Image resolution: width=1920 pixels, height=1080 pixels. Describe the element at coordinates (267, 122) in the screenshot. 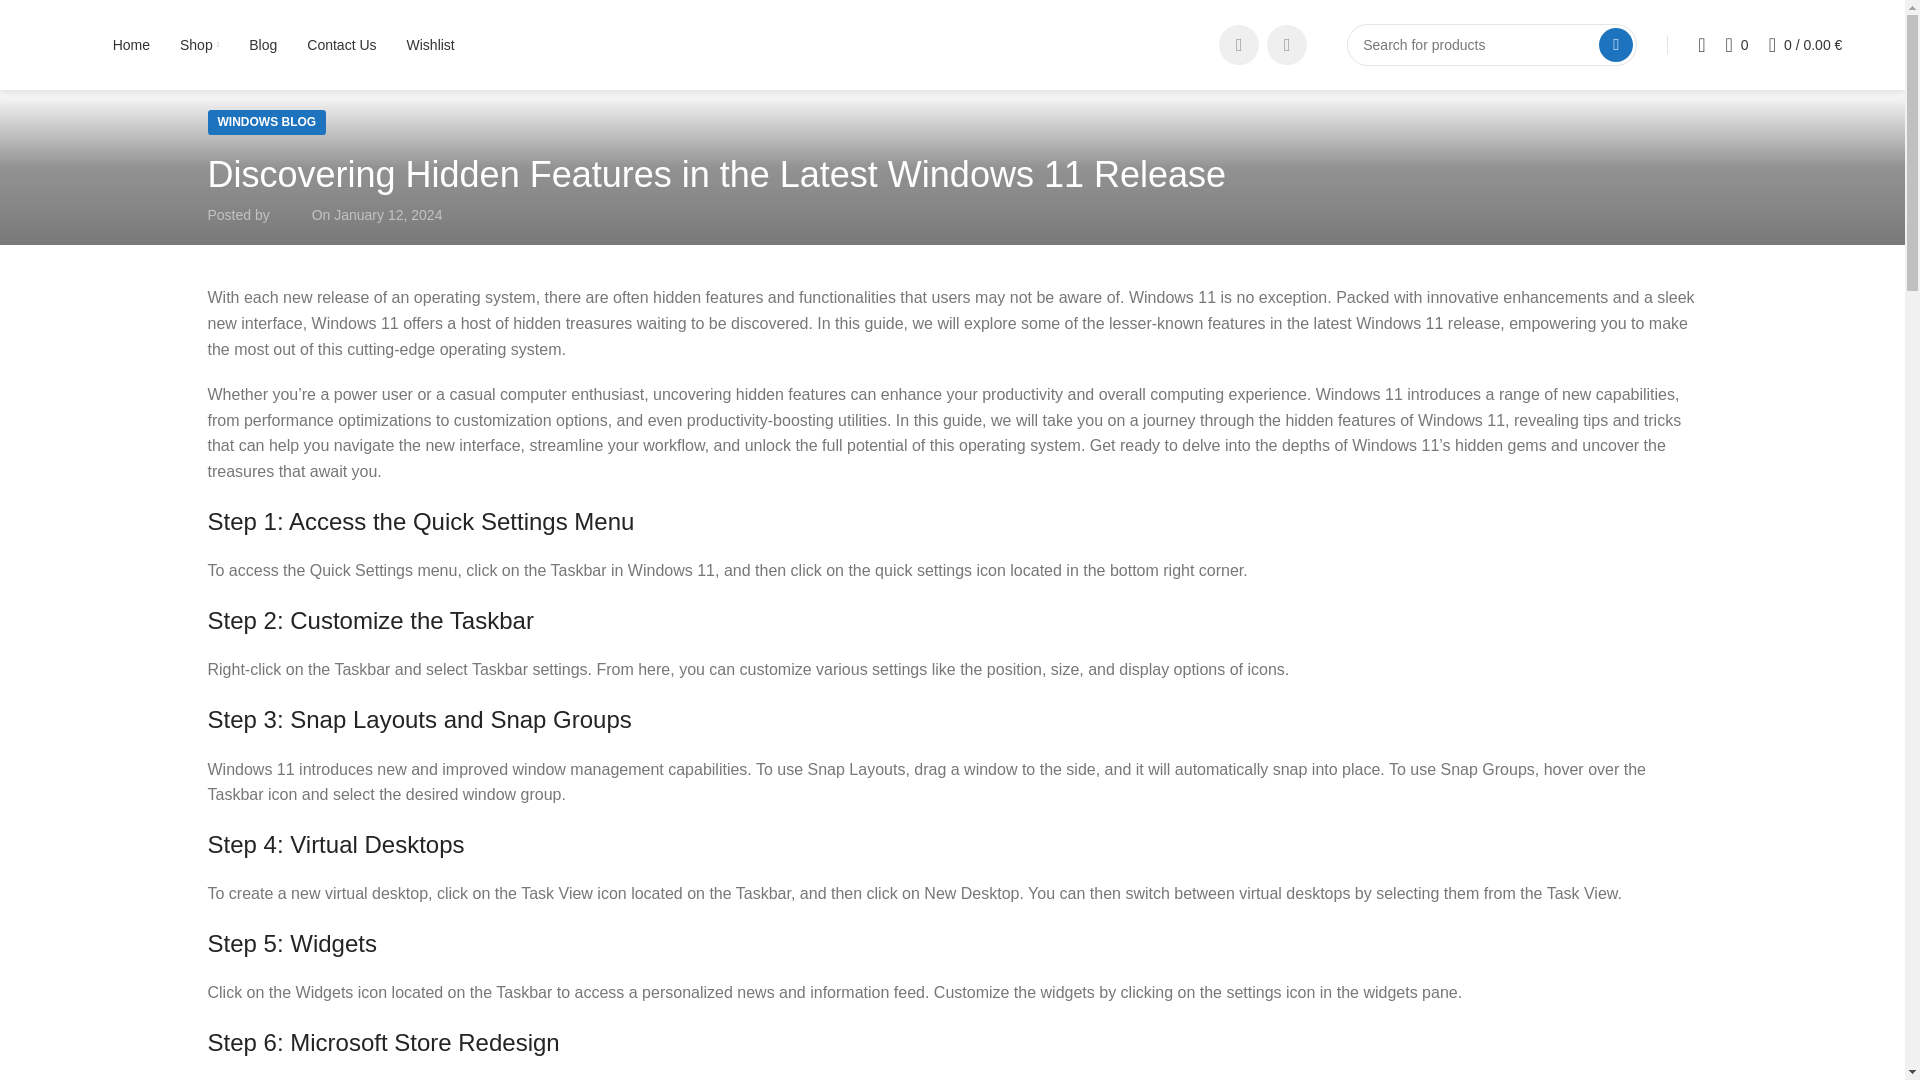

I see `WINDOWS BLOG` at that location.